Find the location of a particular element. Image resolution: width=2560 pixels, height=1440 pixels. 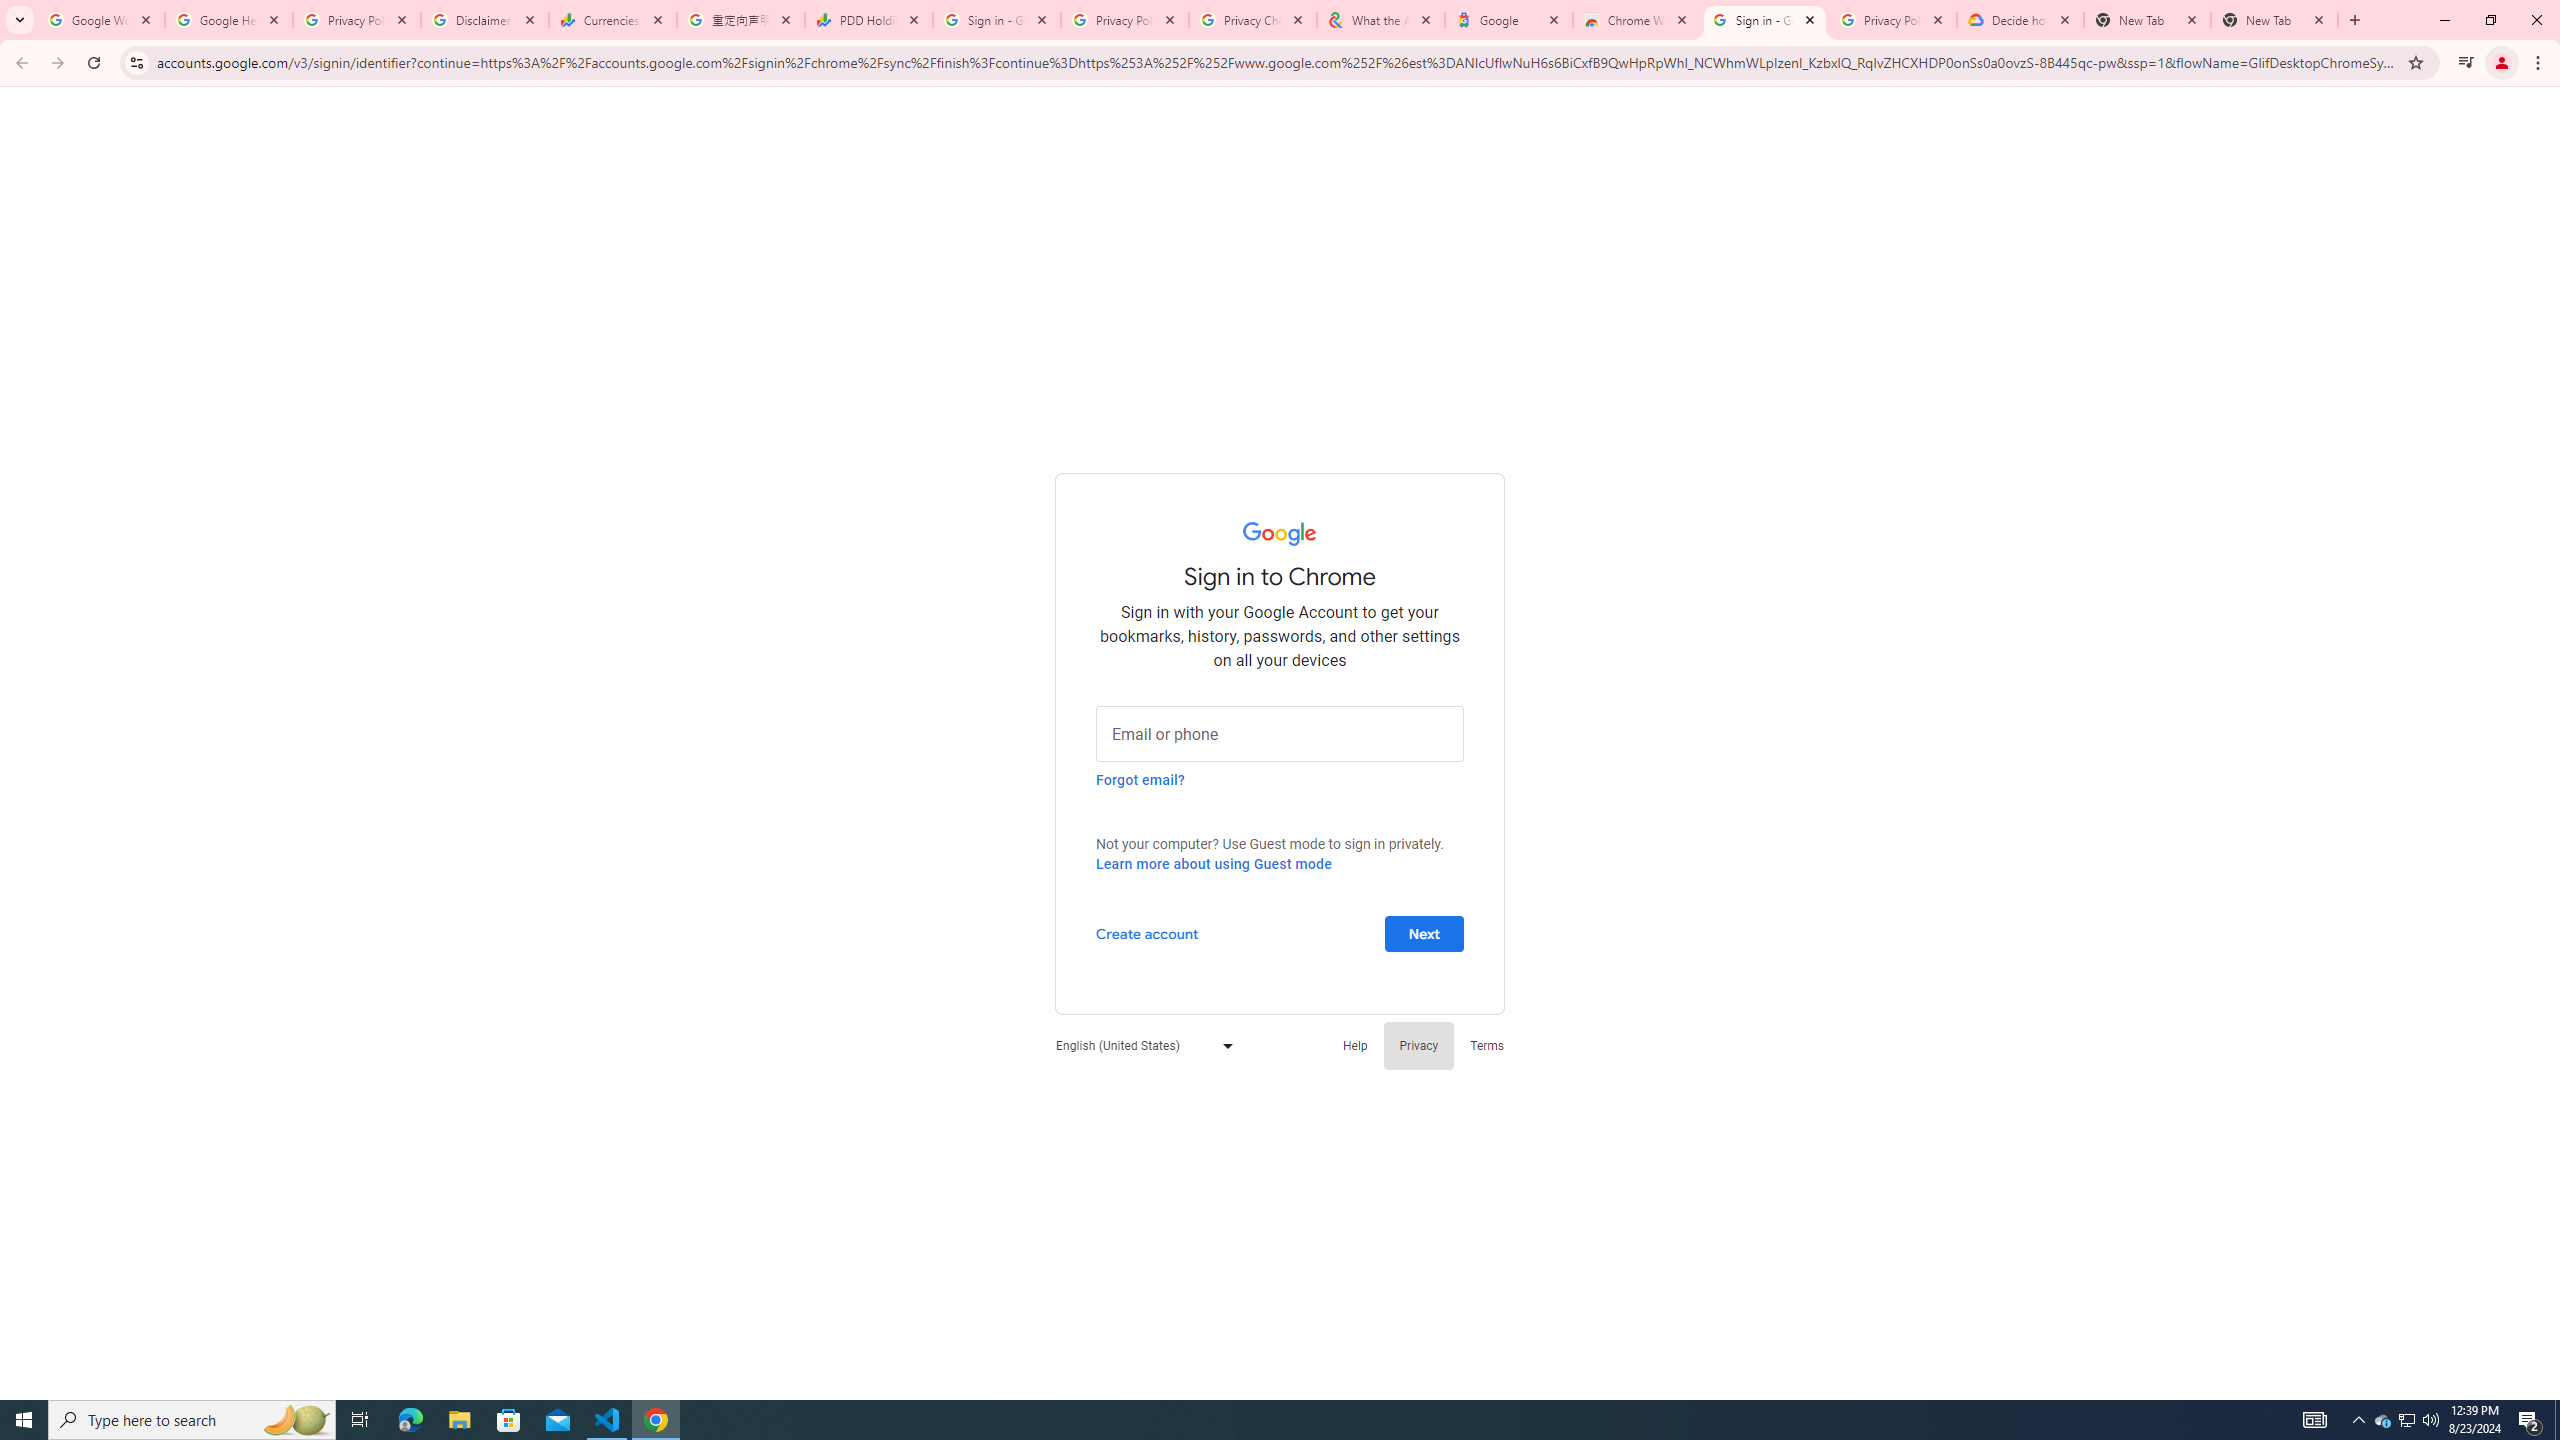

Sign in - Google Accounts is located at coordinates (997, 20).